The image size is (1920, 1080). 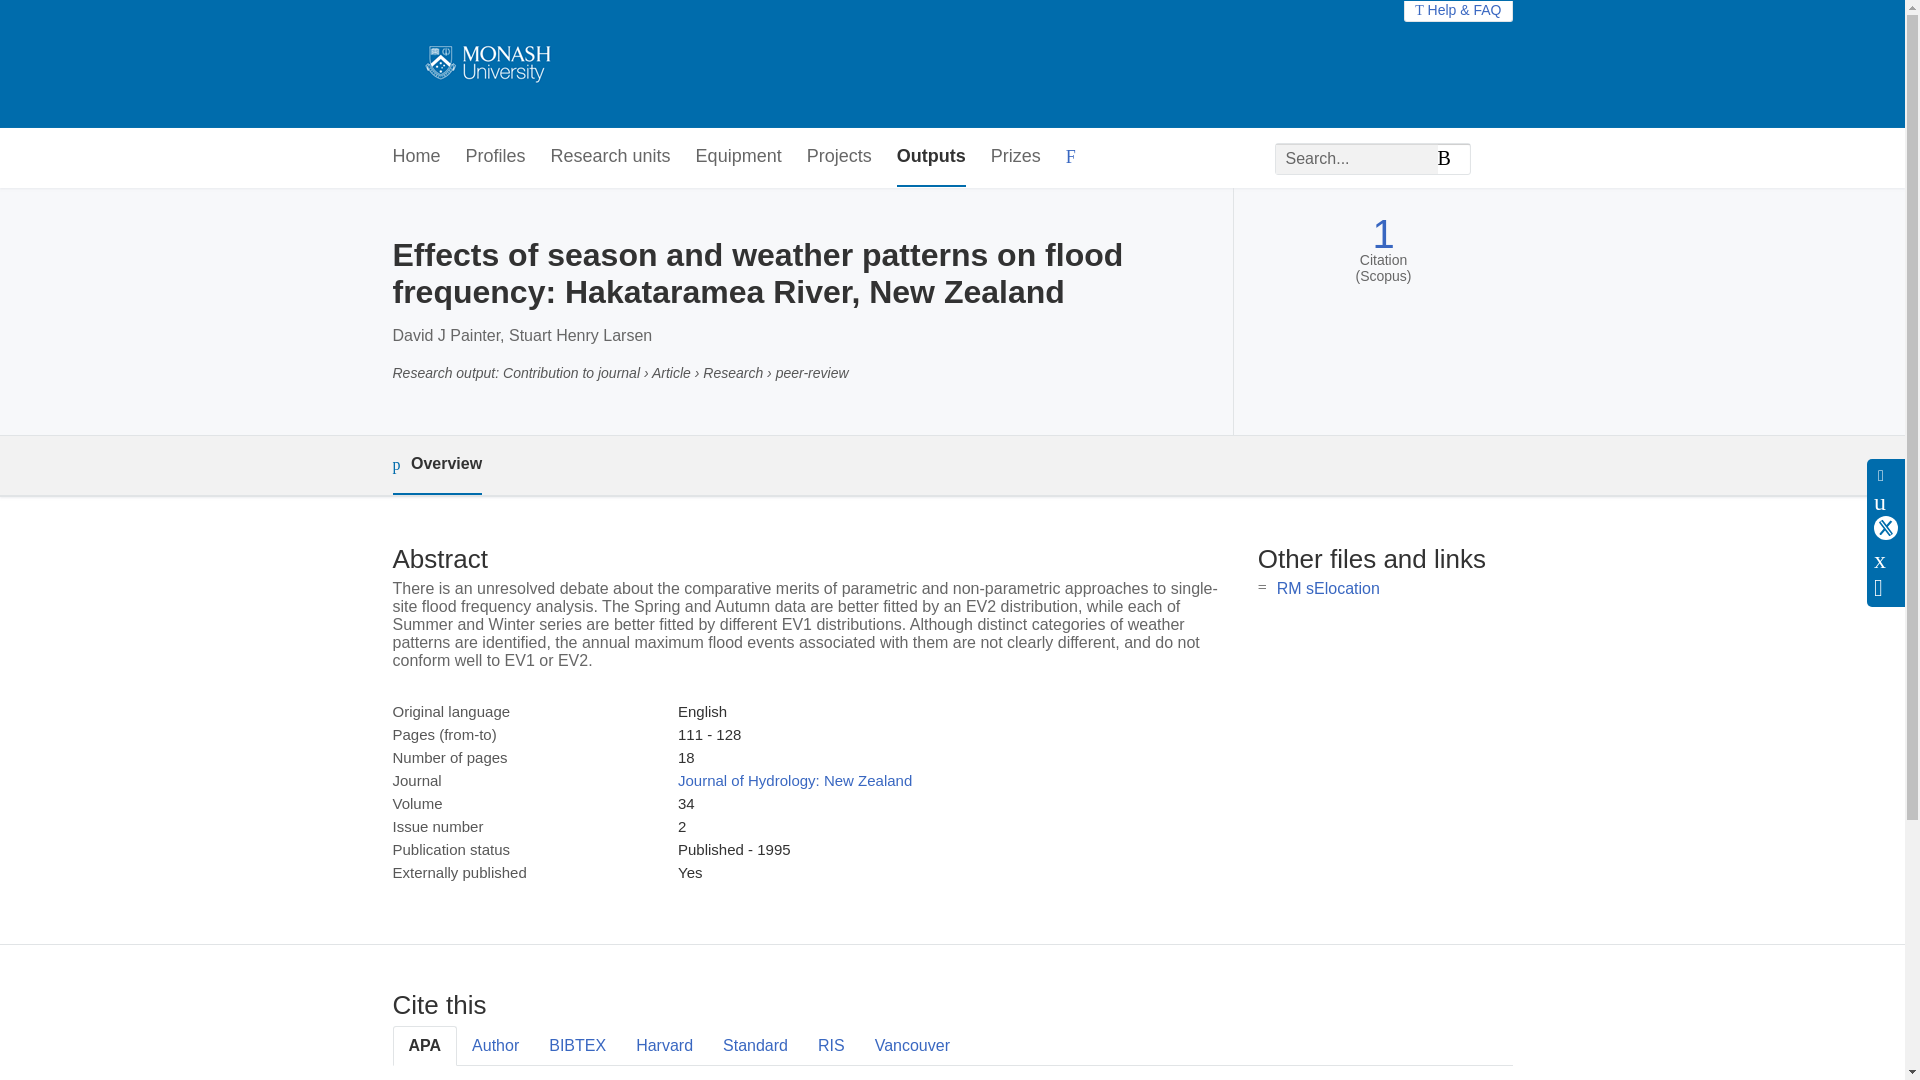 I want to click on Monash University Home, so click(x=484, y=64).